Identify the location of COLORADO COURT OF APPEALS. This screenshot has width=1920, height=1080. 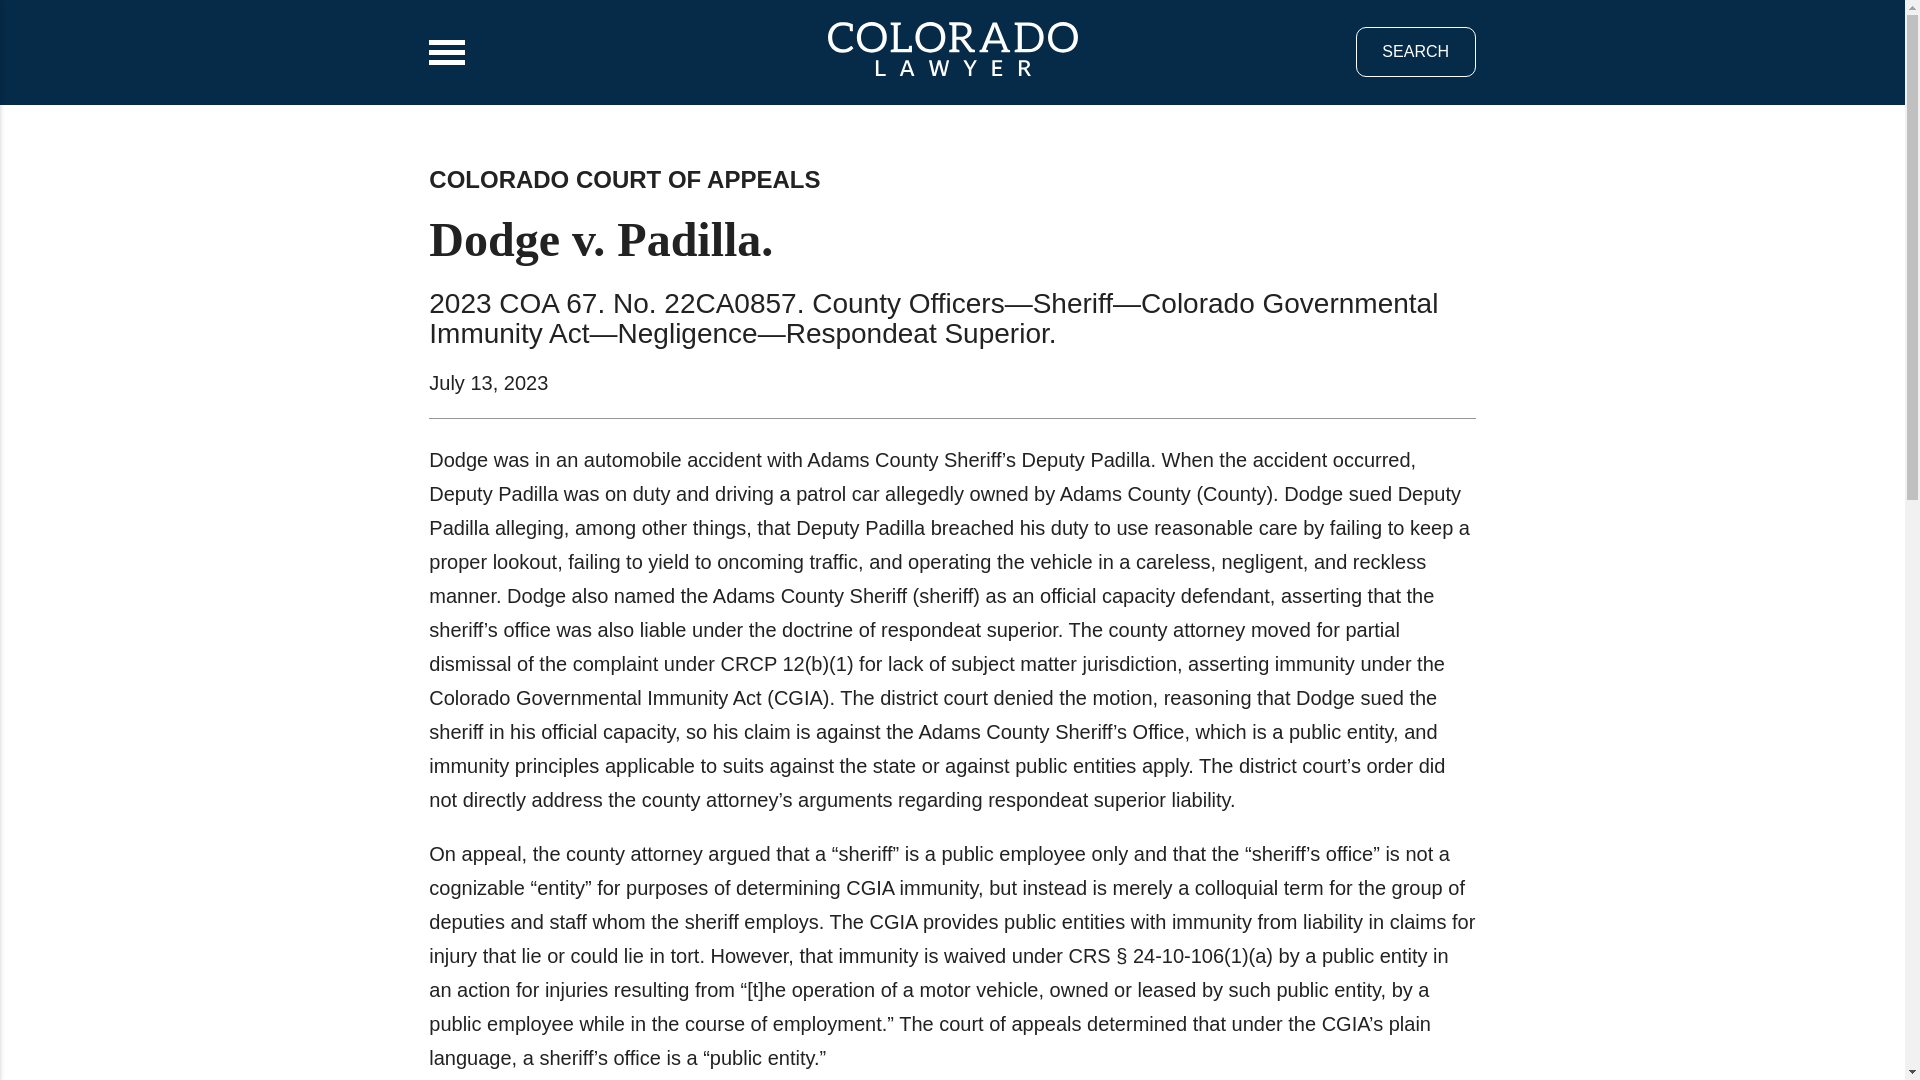
(624, 180).